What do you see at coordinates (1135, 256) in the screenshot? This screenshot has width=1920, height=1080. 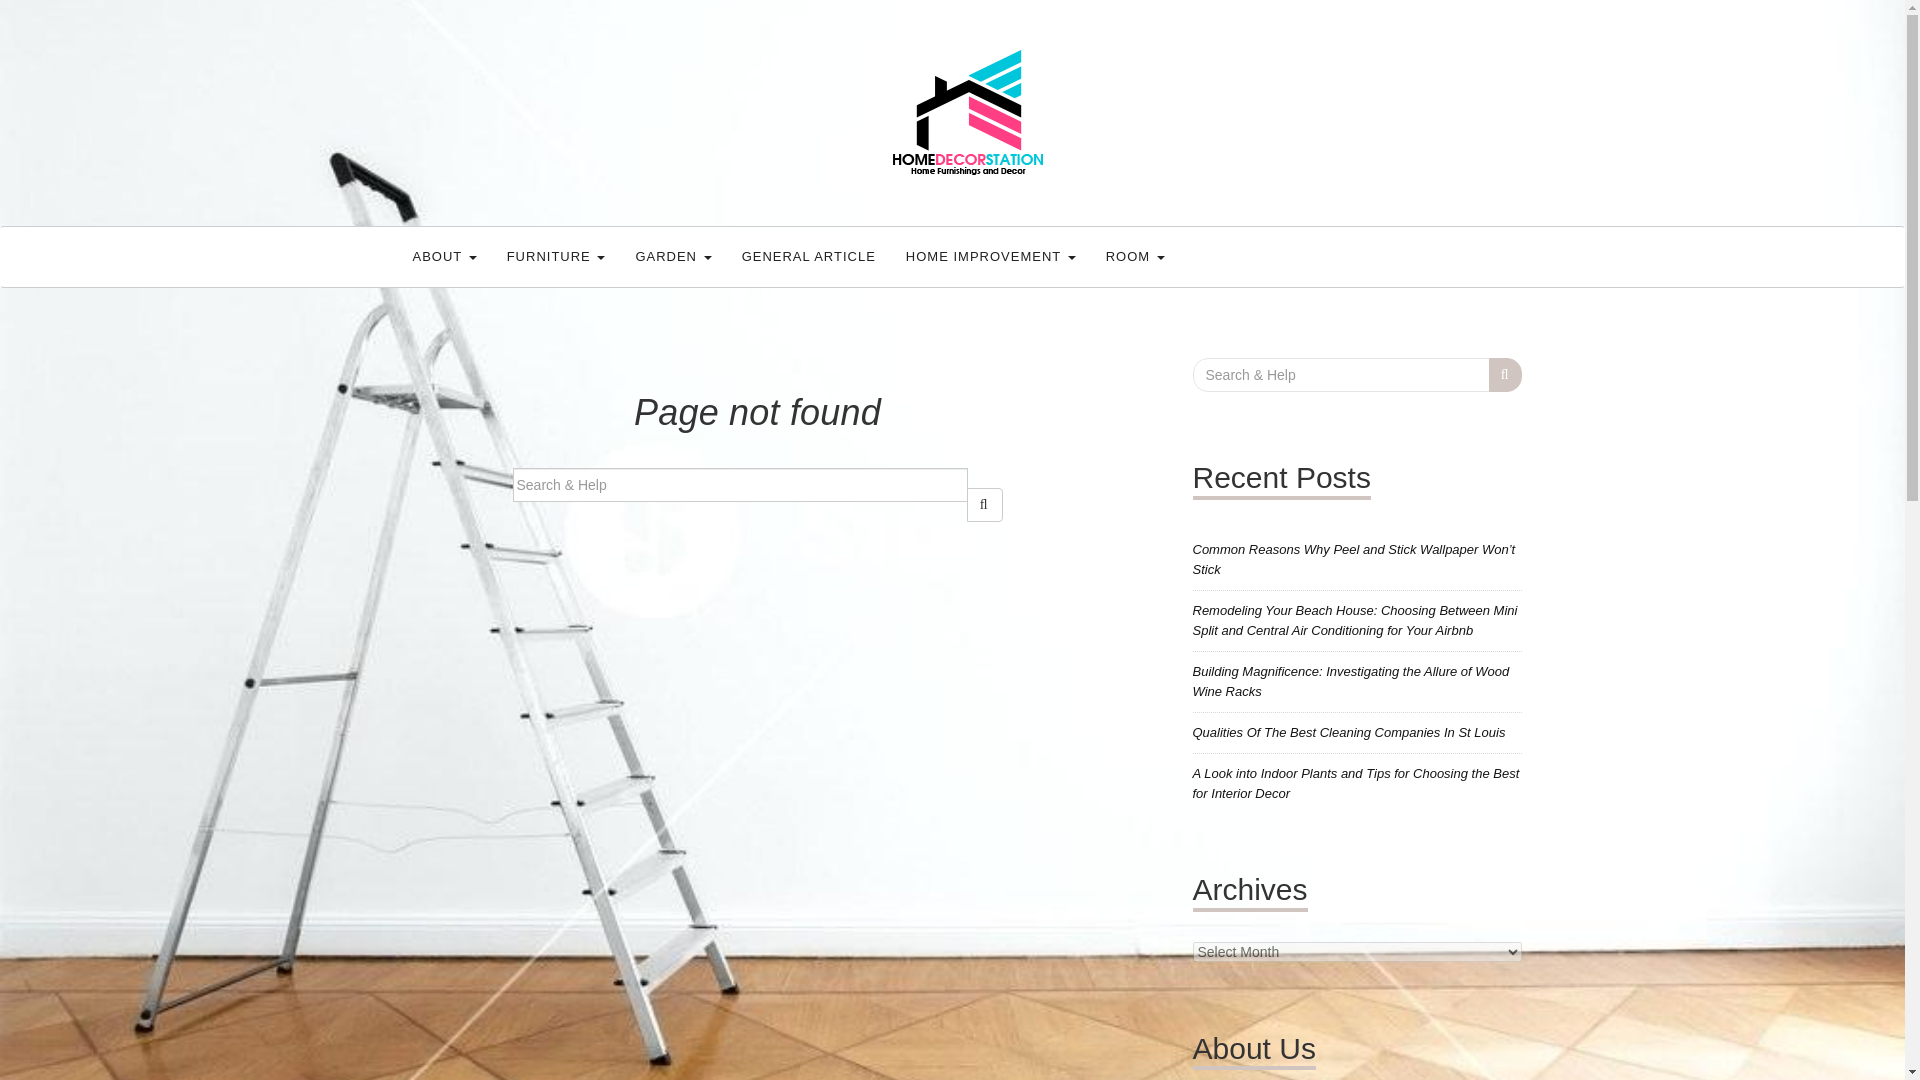 I see `ROOM` at bounding box center [1135, 256].